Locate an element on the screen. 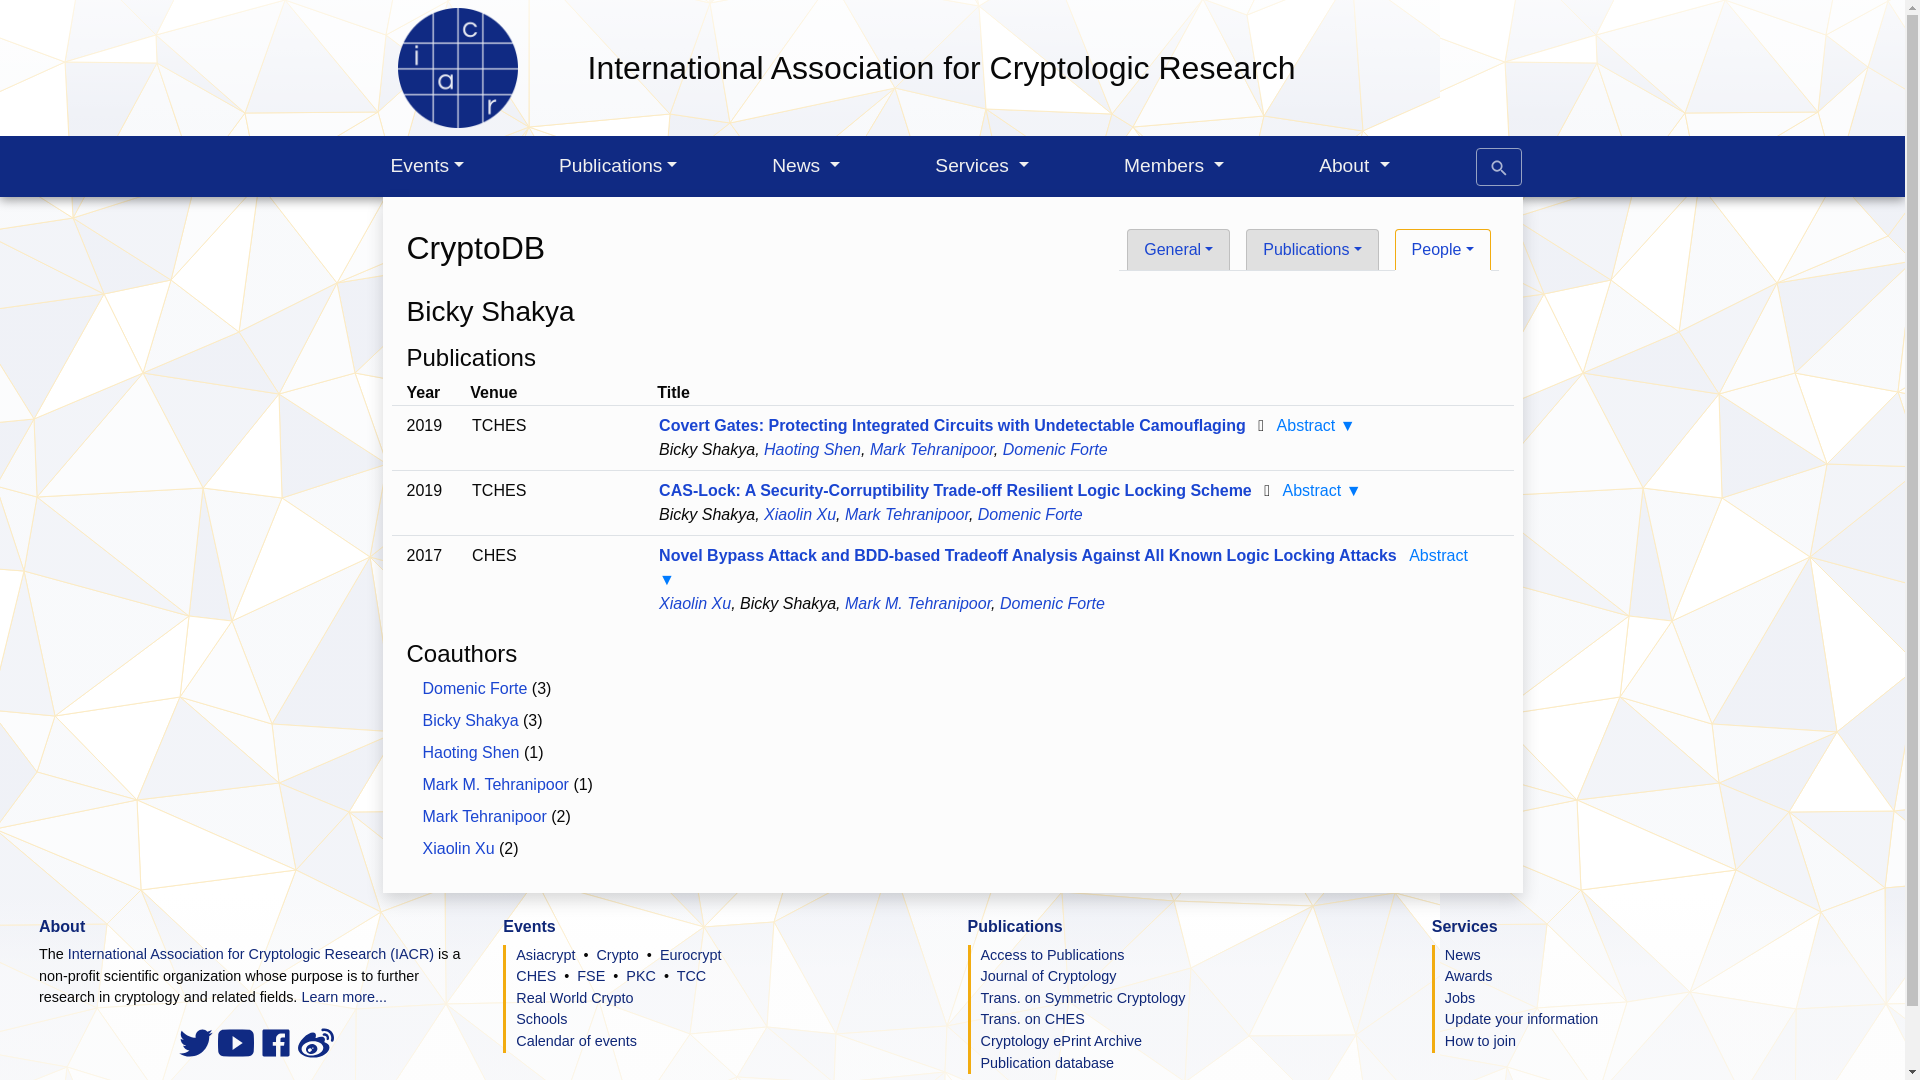  Public Key Cryptography is located at coordinates (640, 975).